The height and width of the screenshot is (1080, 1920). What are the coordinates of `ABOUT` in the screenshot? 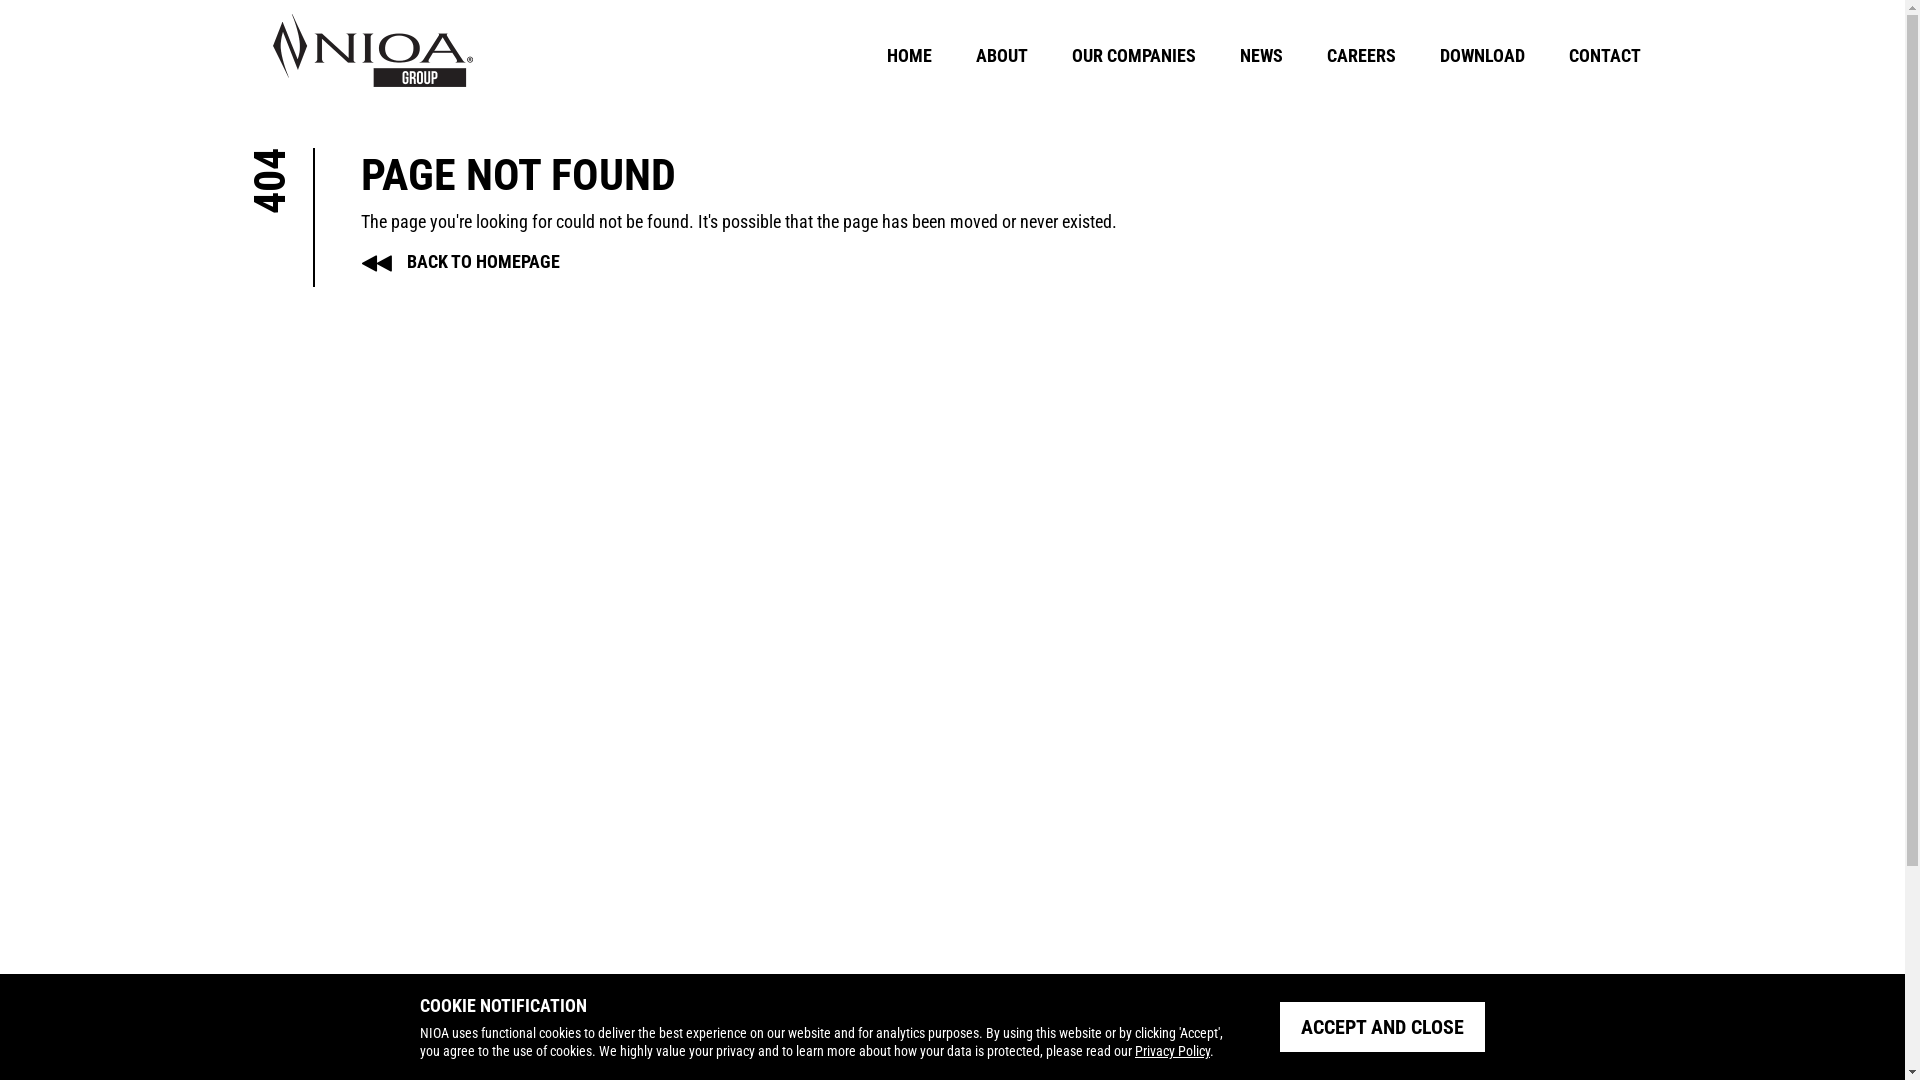 It's located at (1002, 56).